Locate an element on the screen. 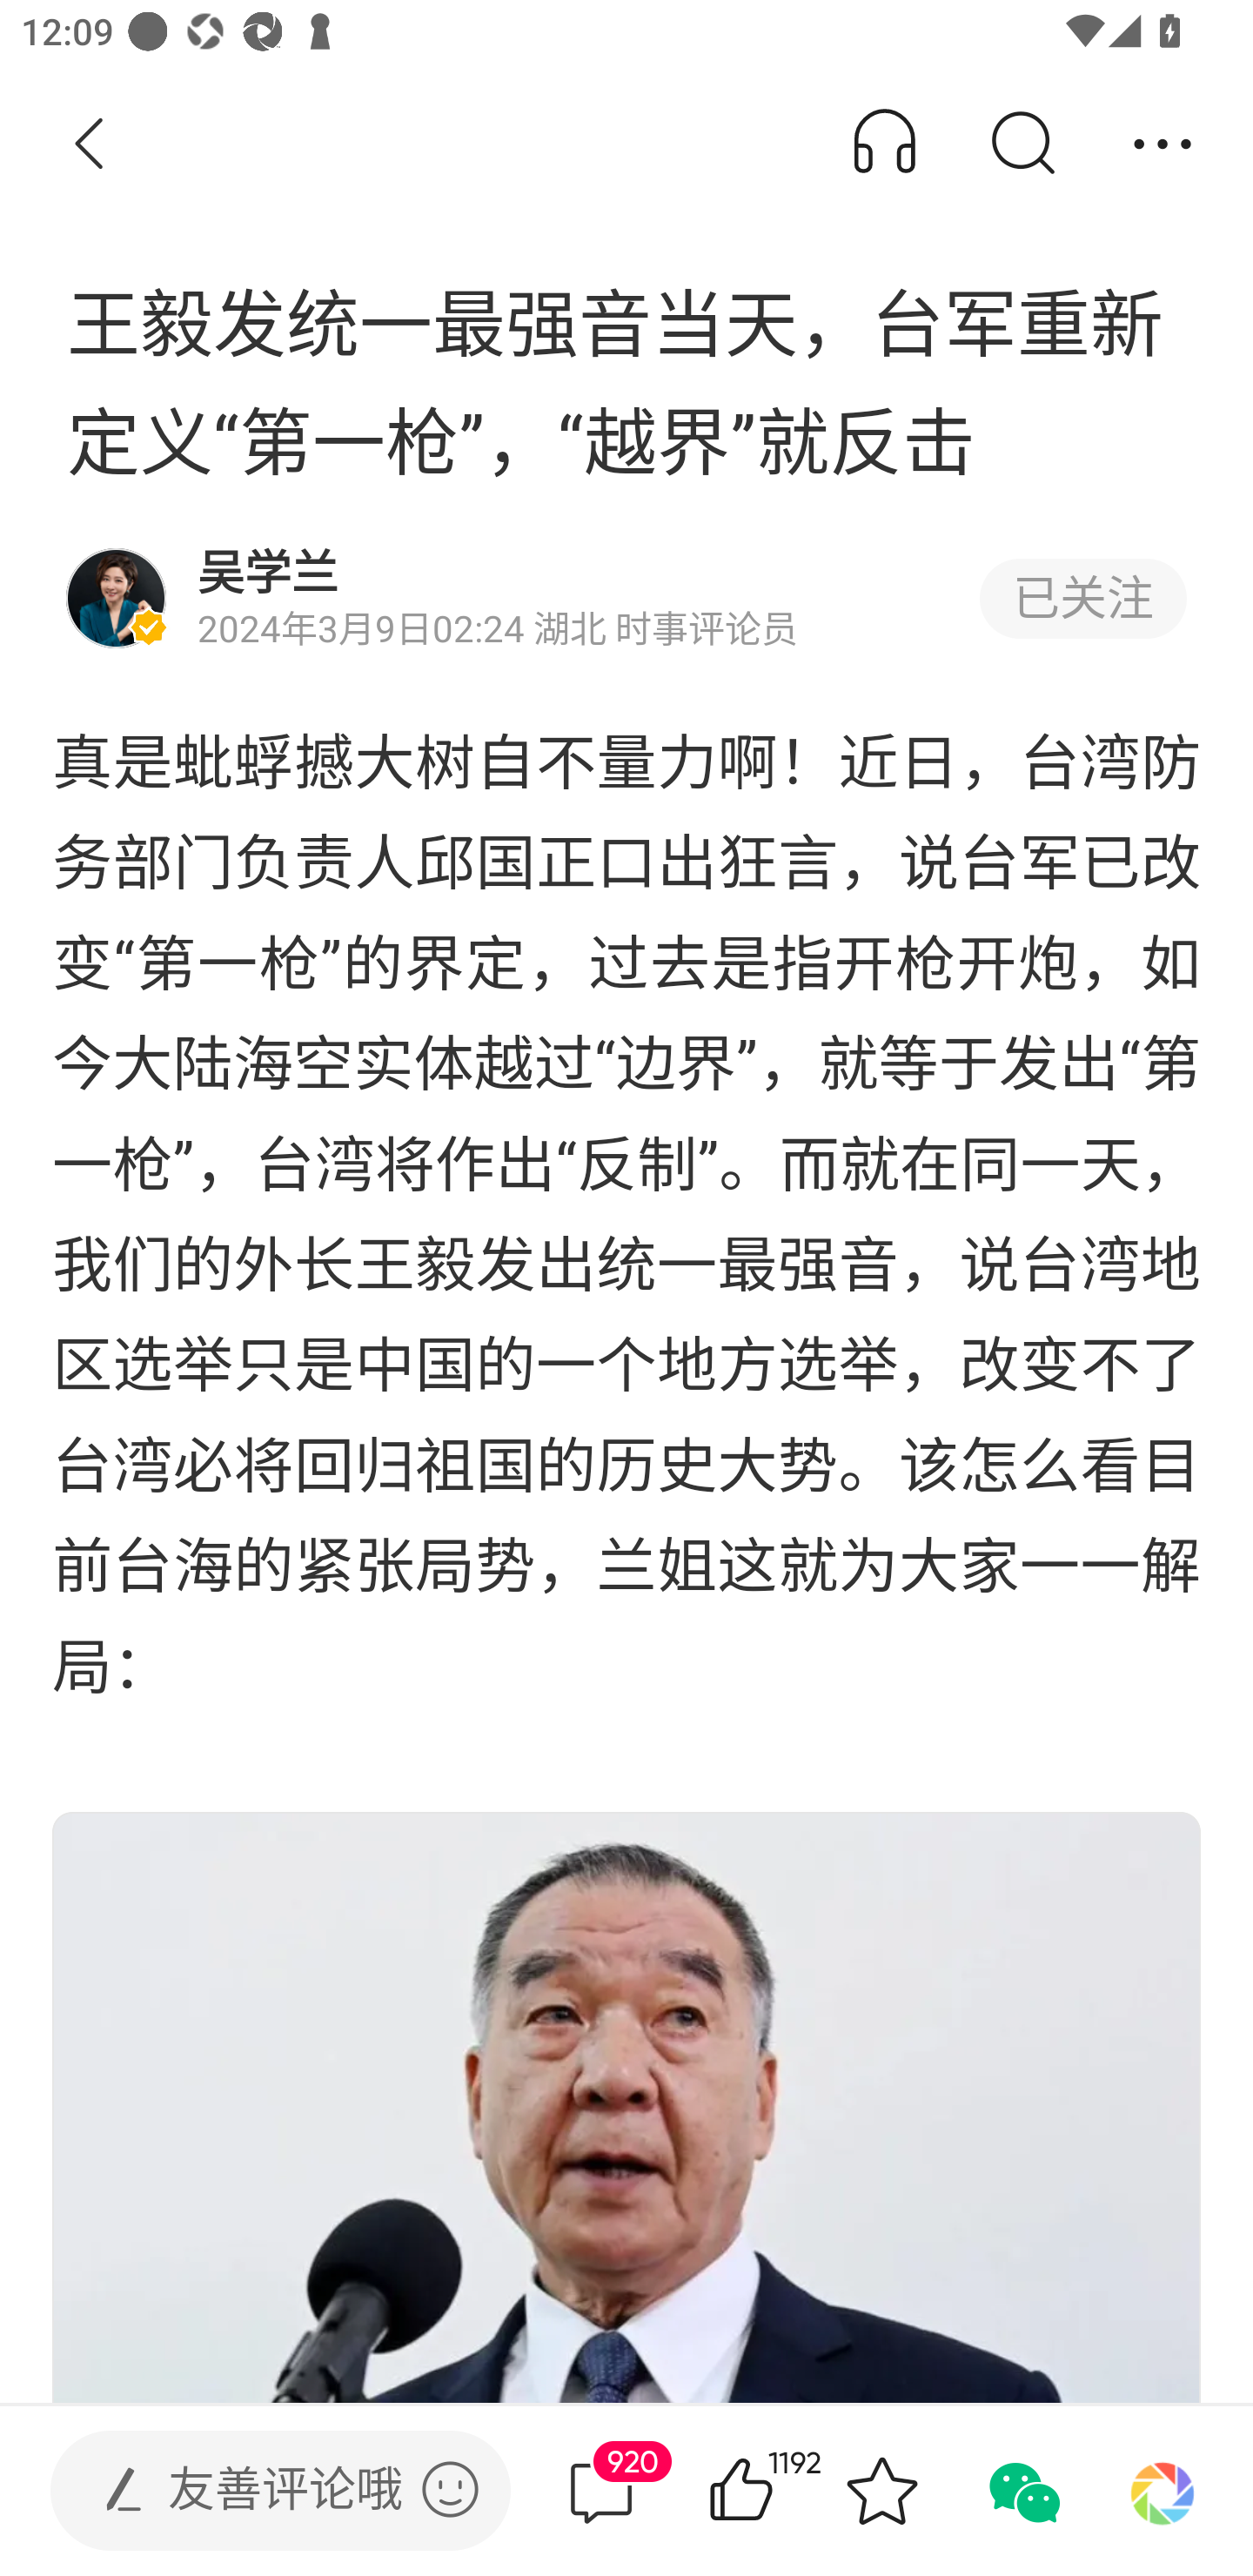  吴学兰 2024年3月9日02:24 湖北 时事评论员 已关注 is located at coordinates (626, 599).